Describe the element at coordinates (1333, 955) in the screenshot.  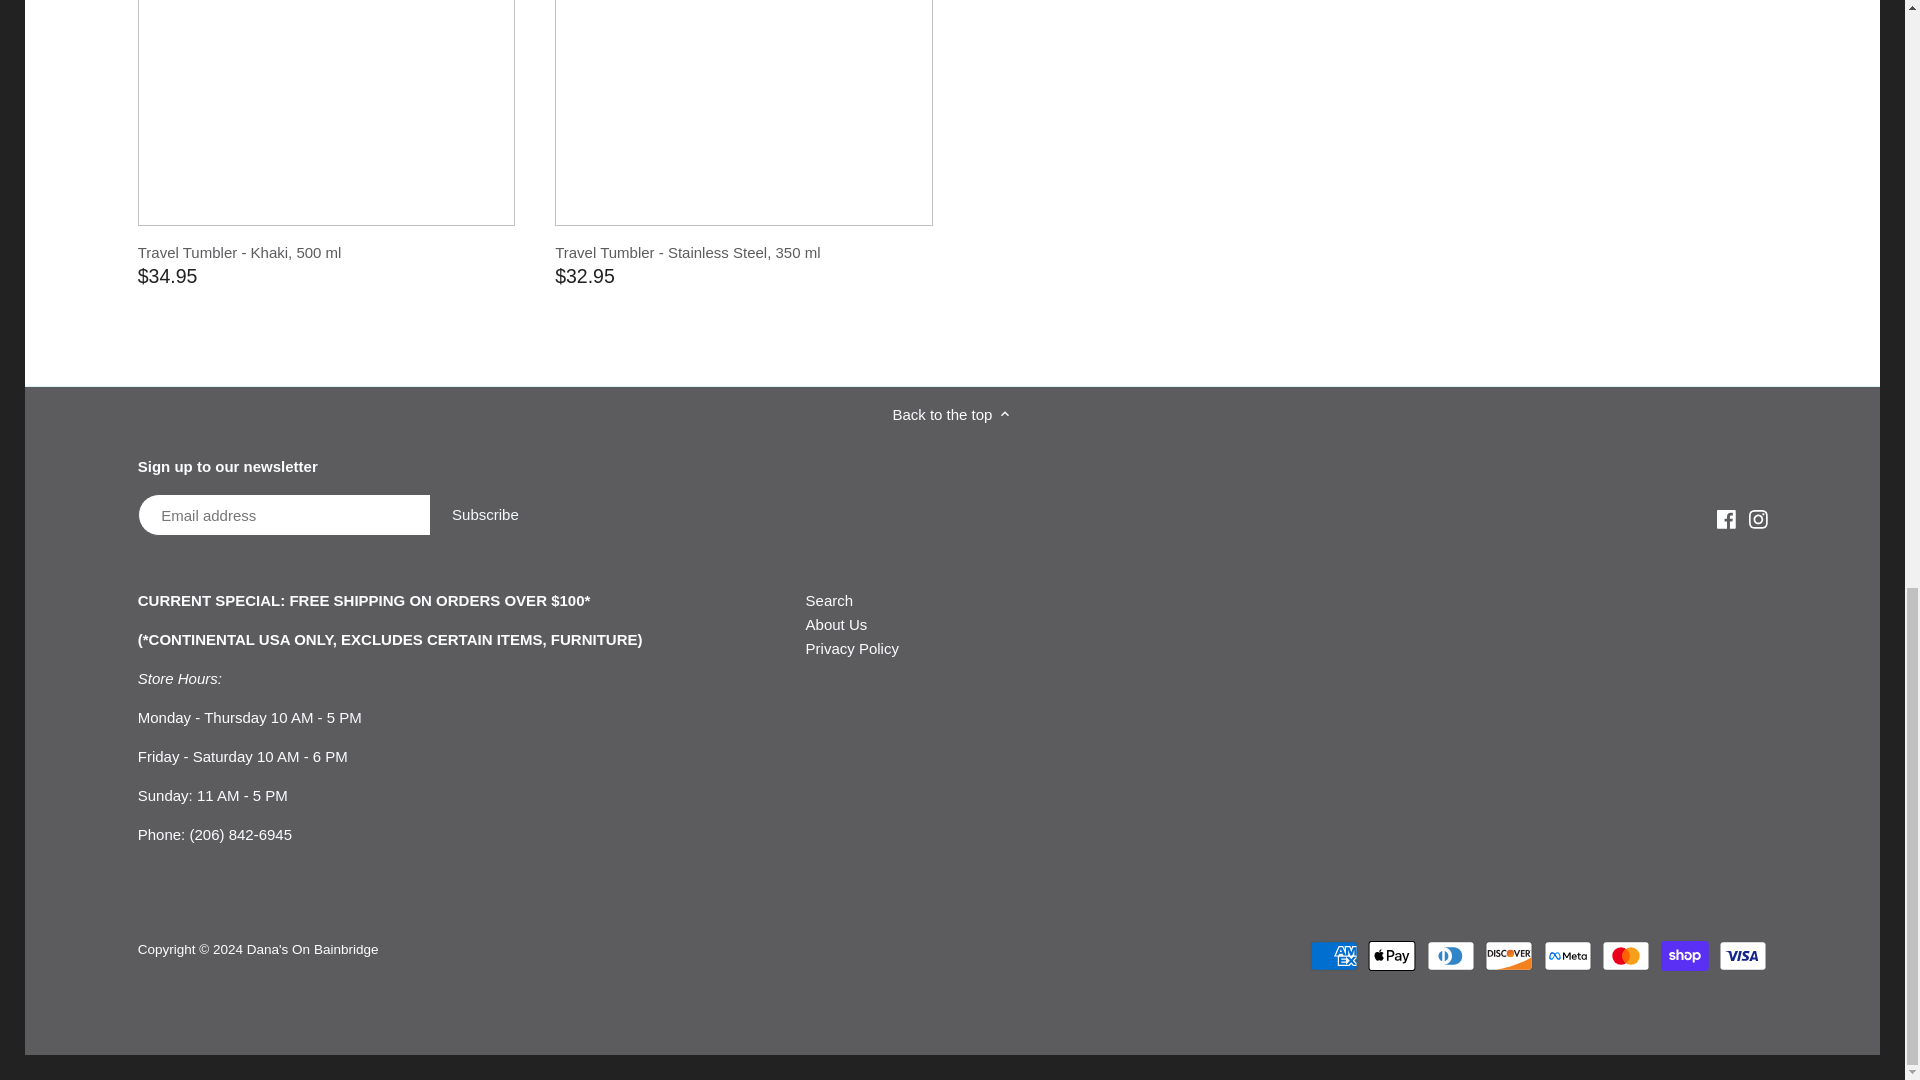
I see `American Express` at that location.